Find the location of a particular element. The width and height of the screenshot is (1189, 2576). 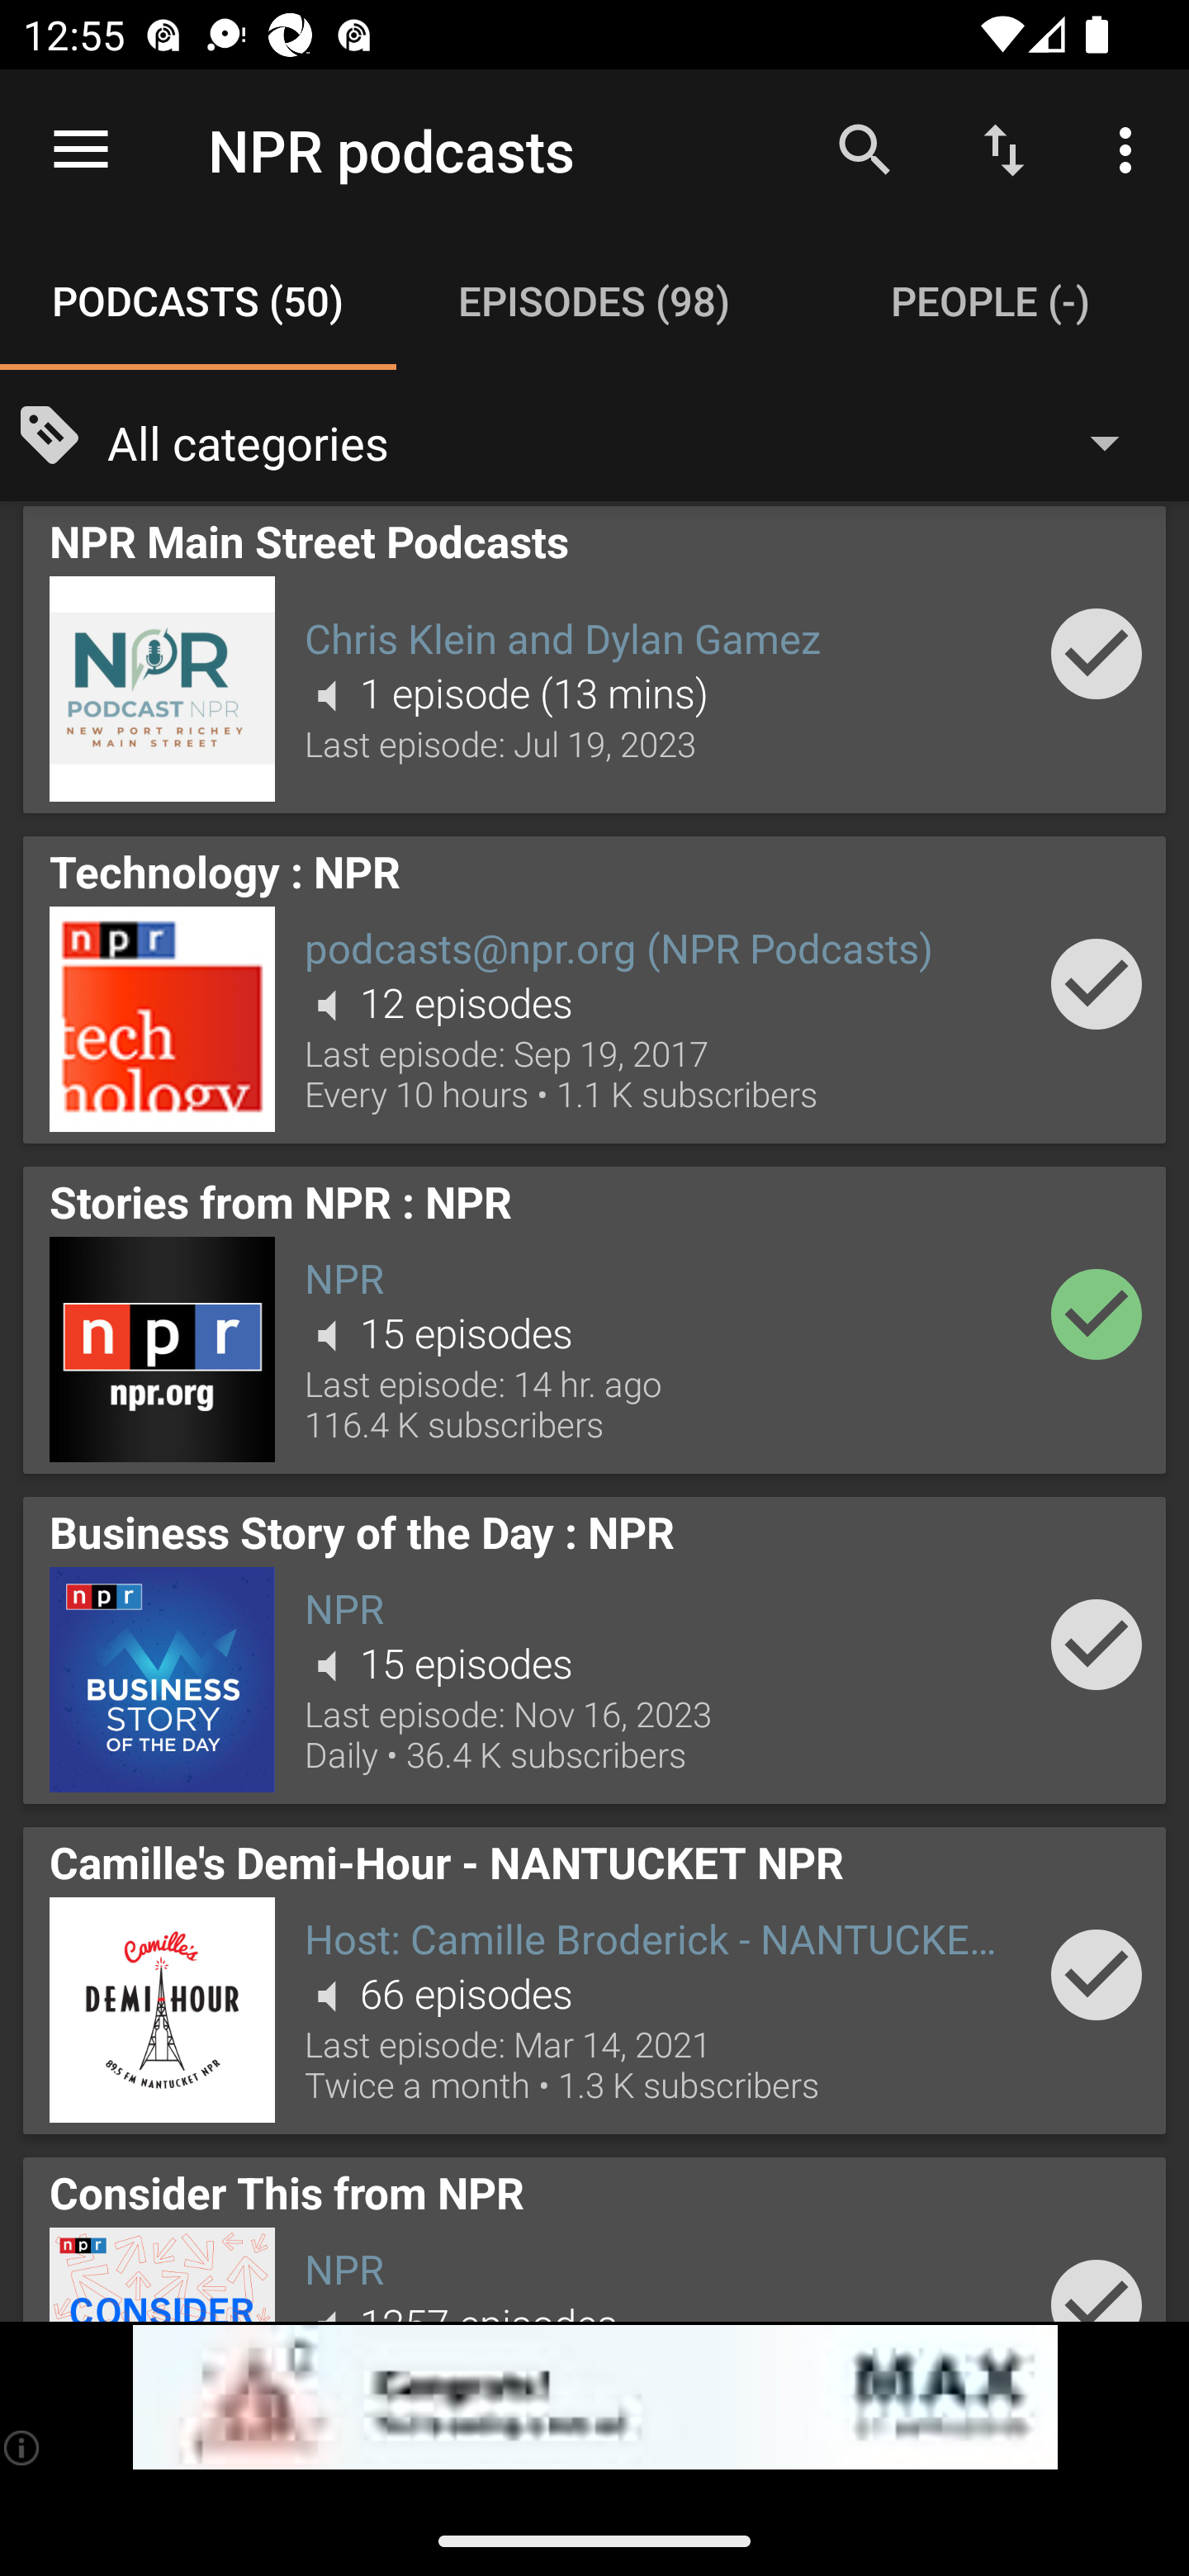

Open navigation sidebar is located at coordinates (81, 150).